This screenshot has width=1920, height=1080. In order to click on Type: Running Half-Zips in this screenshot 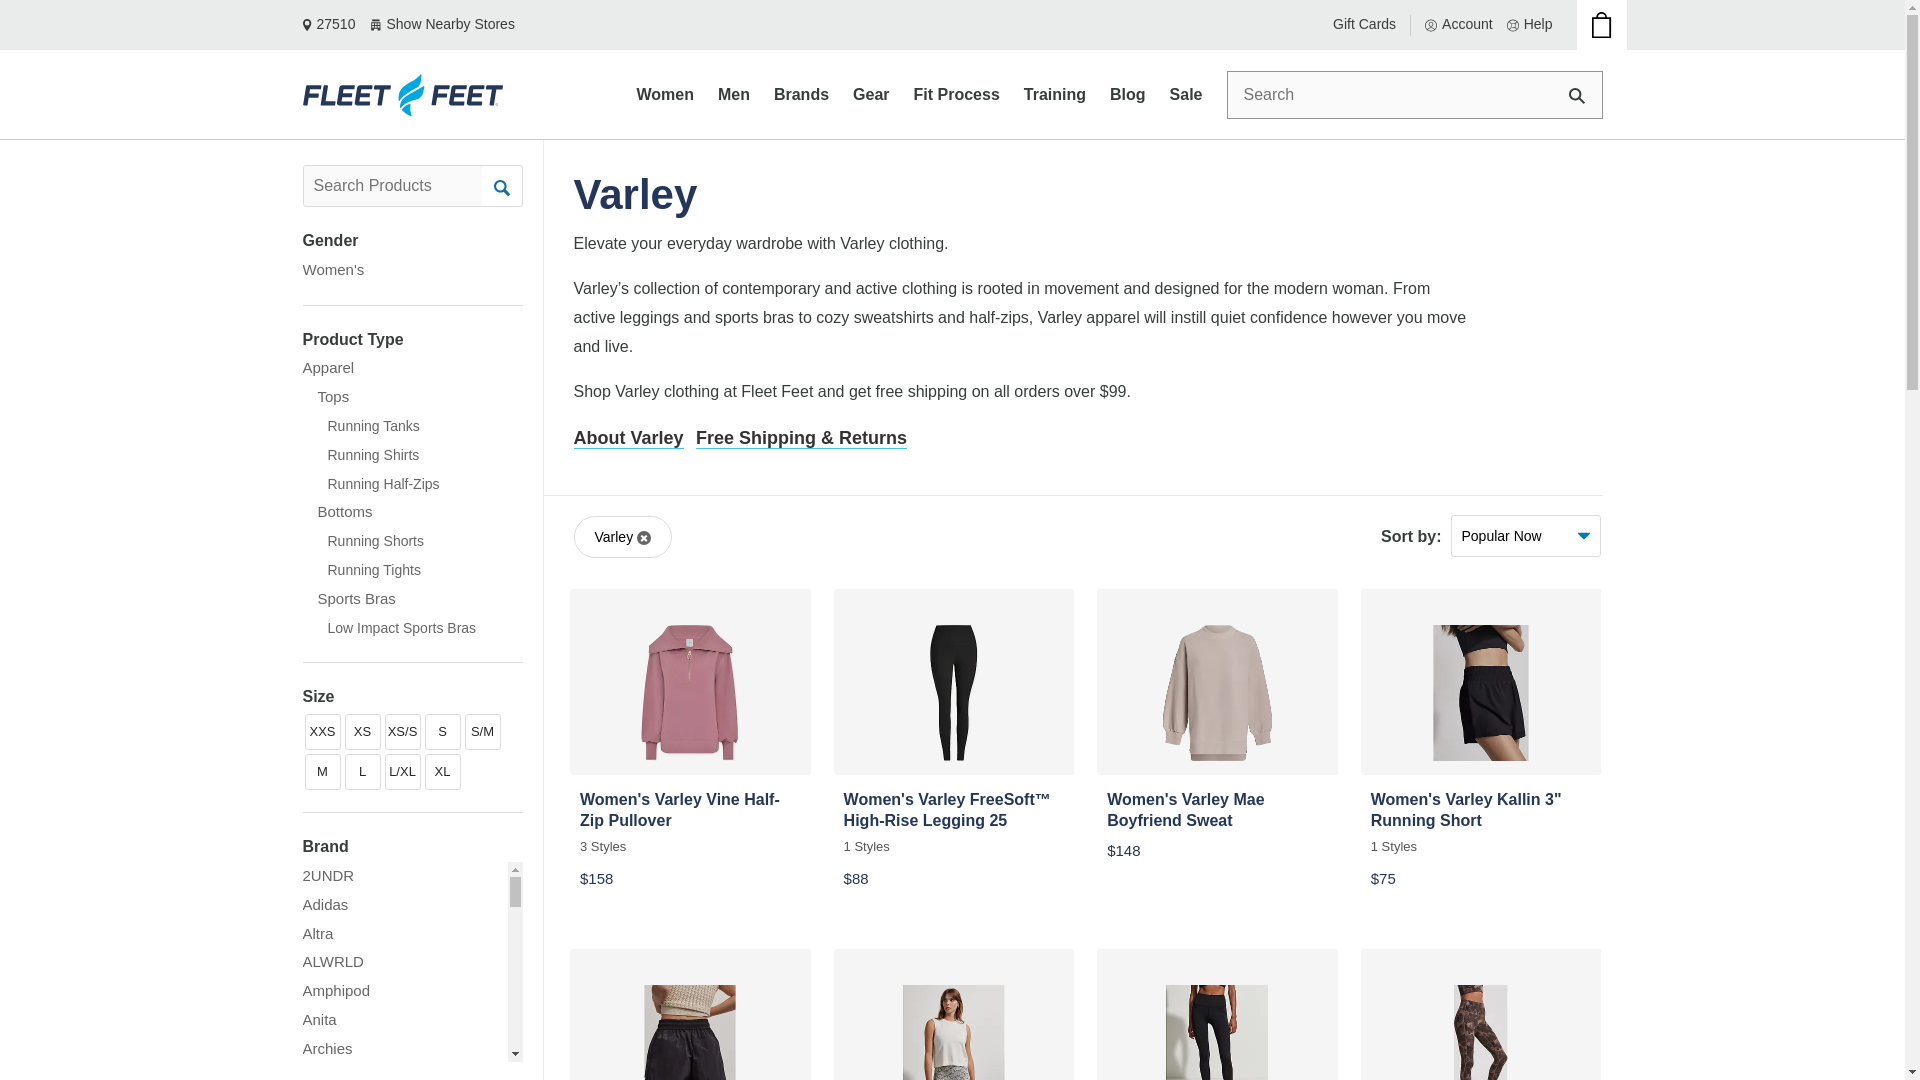, I will do `click(370, 484)`.